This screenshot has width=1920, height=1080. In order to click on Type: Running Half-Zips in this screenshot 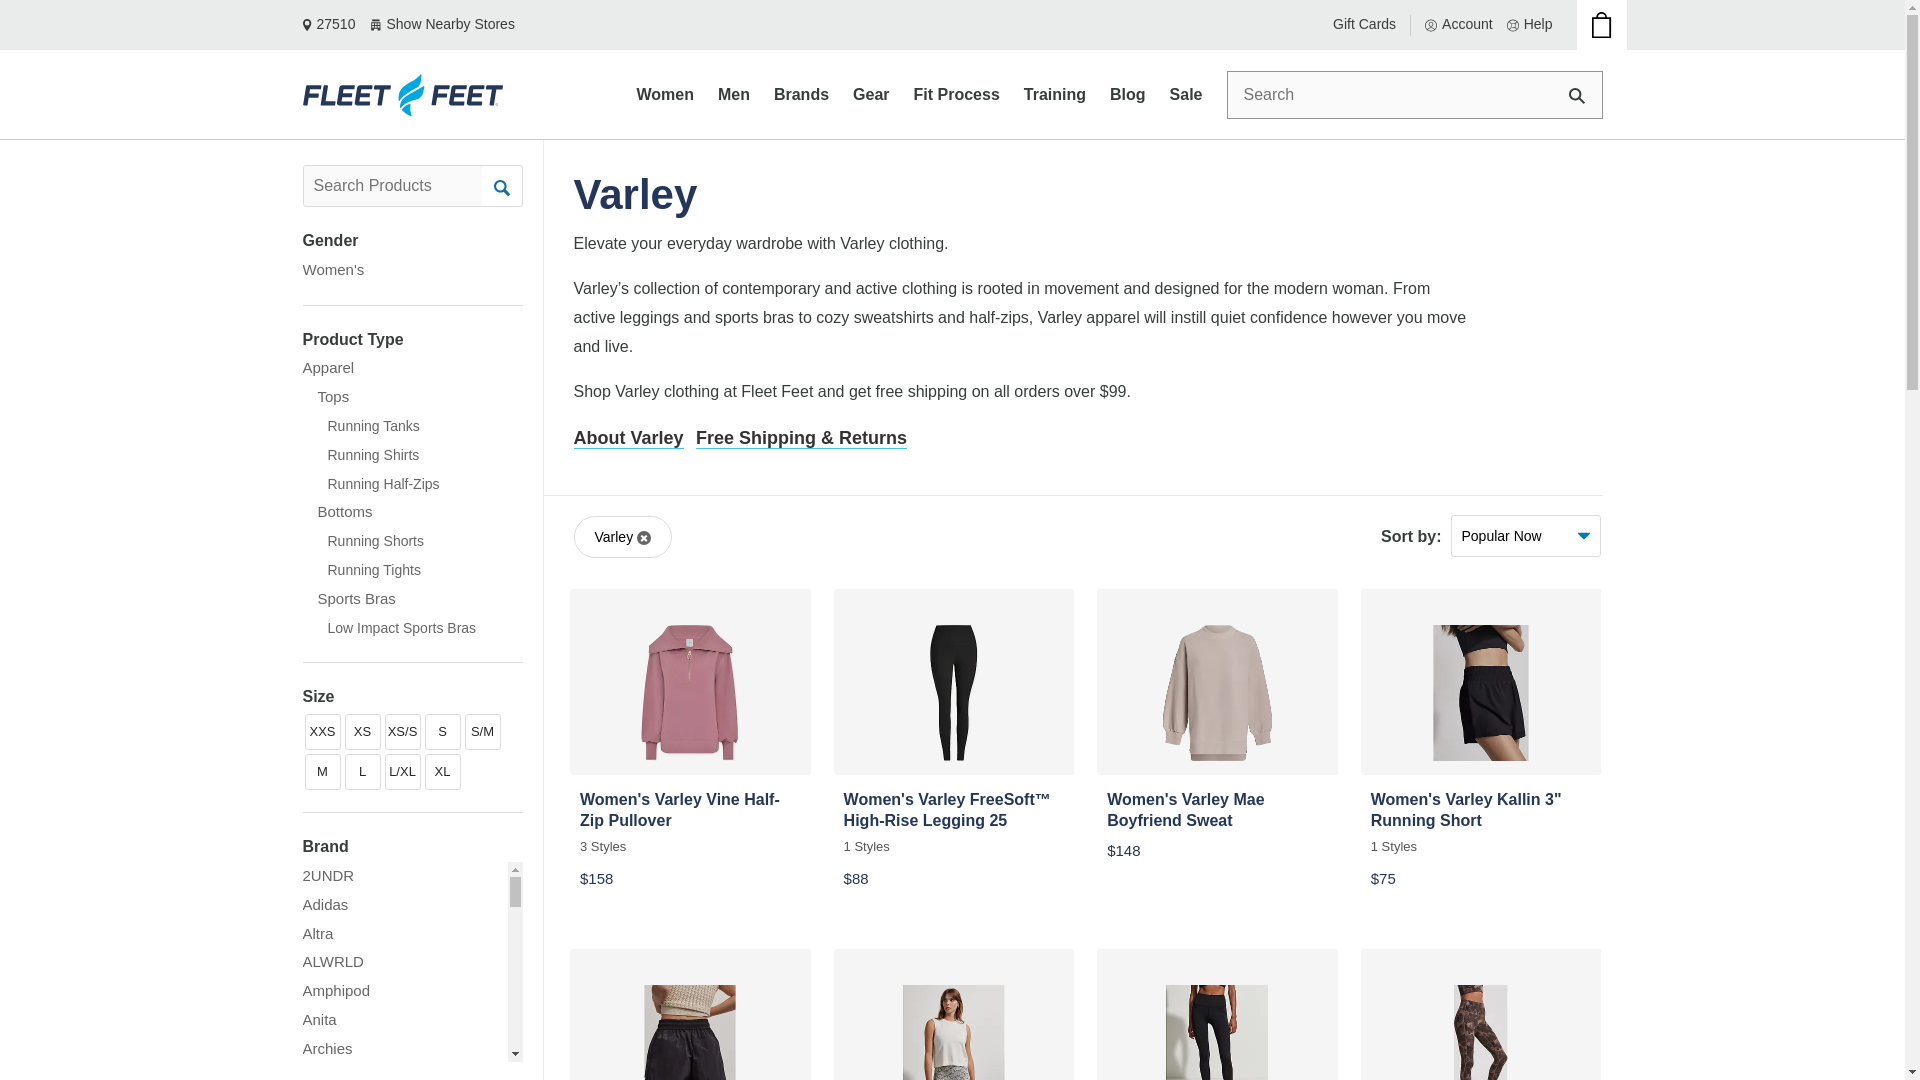, I will do `click(370, 484)`.